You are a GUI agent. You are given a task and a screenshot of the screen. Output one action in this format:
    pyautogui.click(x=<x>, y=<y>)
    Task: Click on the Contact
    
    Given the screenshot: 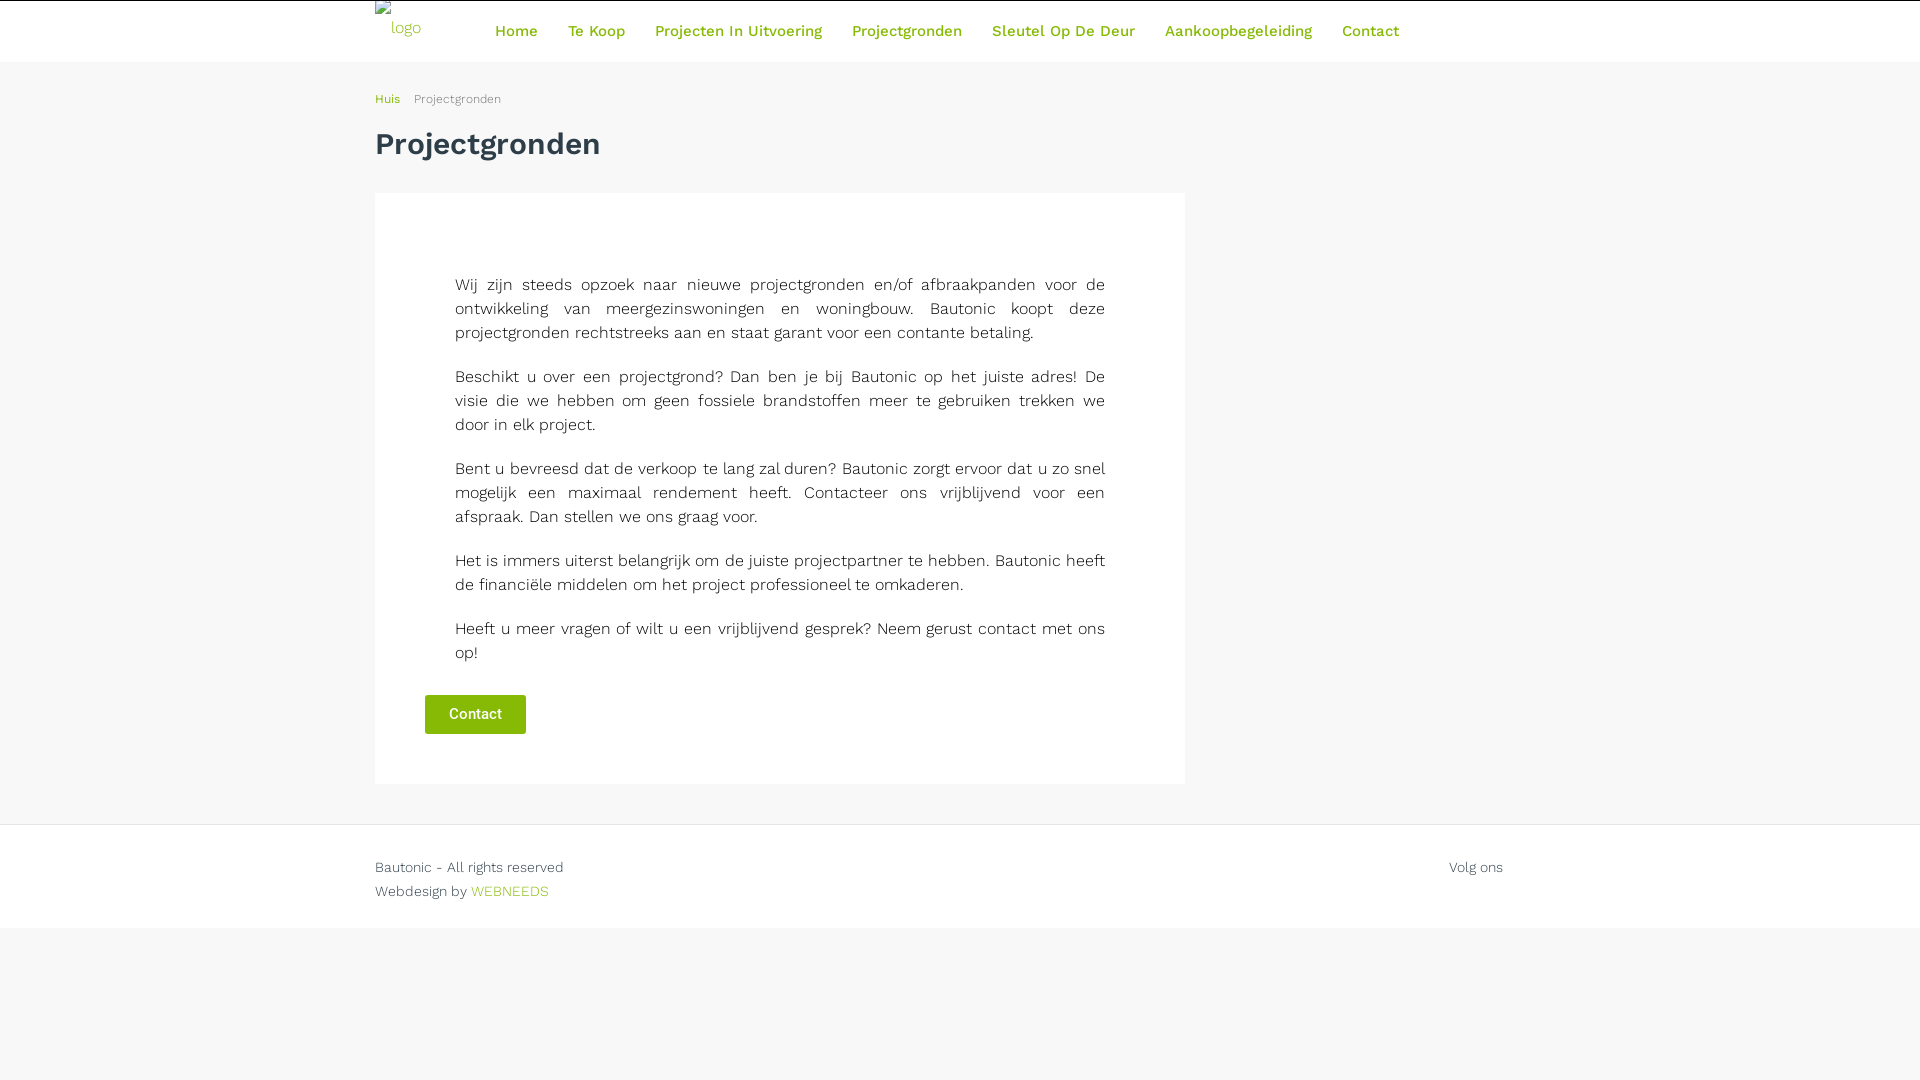 What is the action you would take?
    pyautogui.click(x=476, y=714)
    